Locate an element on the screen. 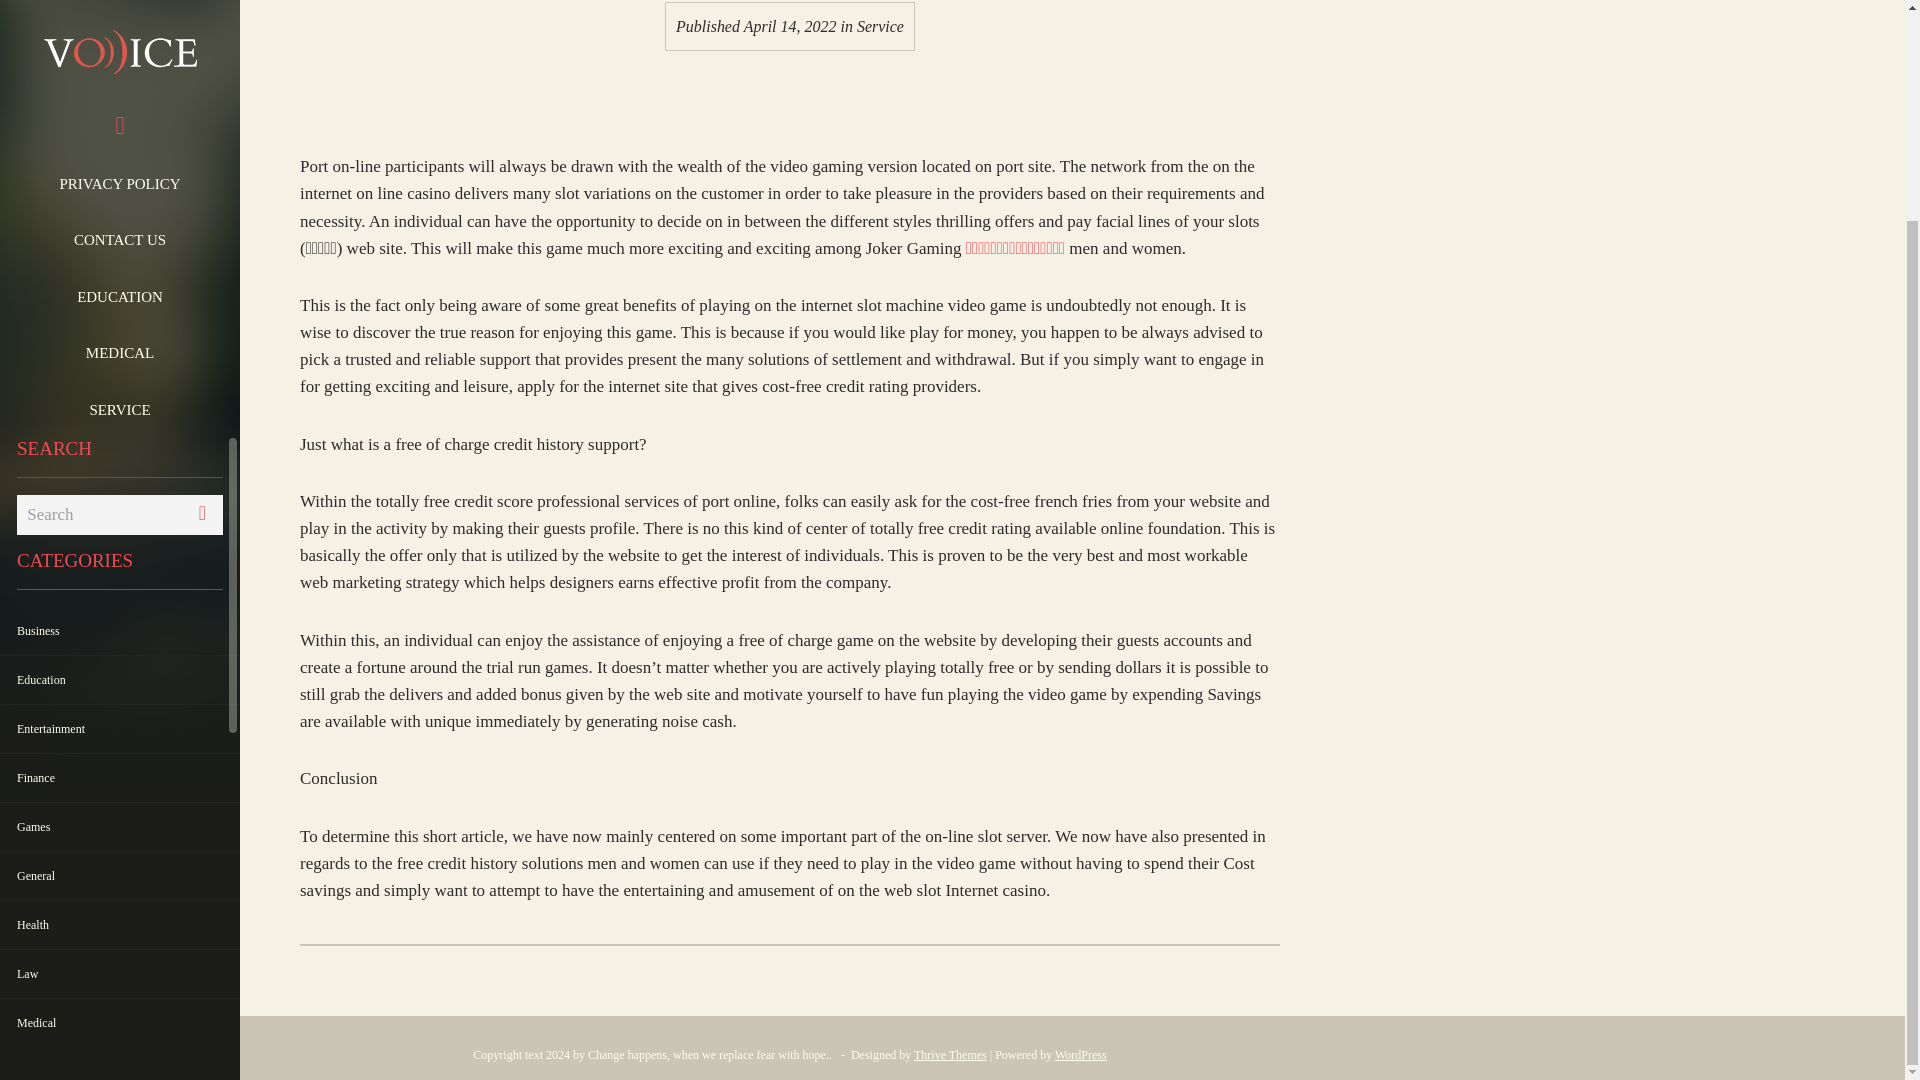  Medical is located at coordinates (36, 758).